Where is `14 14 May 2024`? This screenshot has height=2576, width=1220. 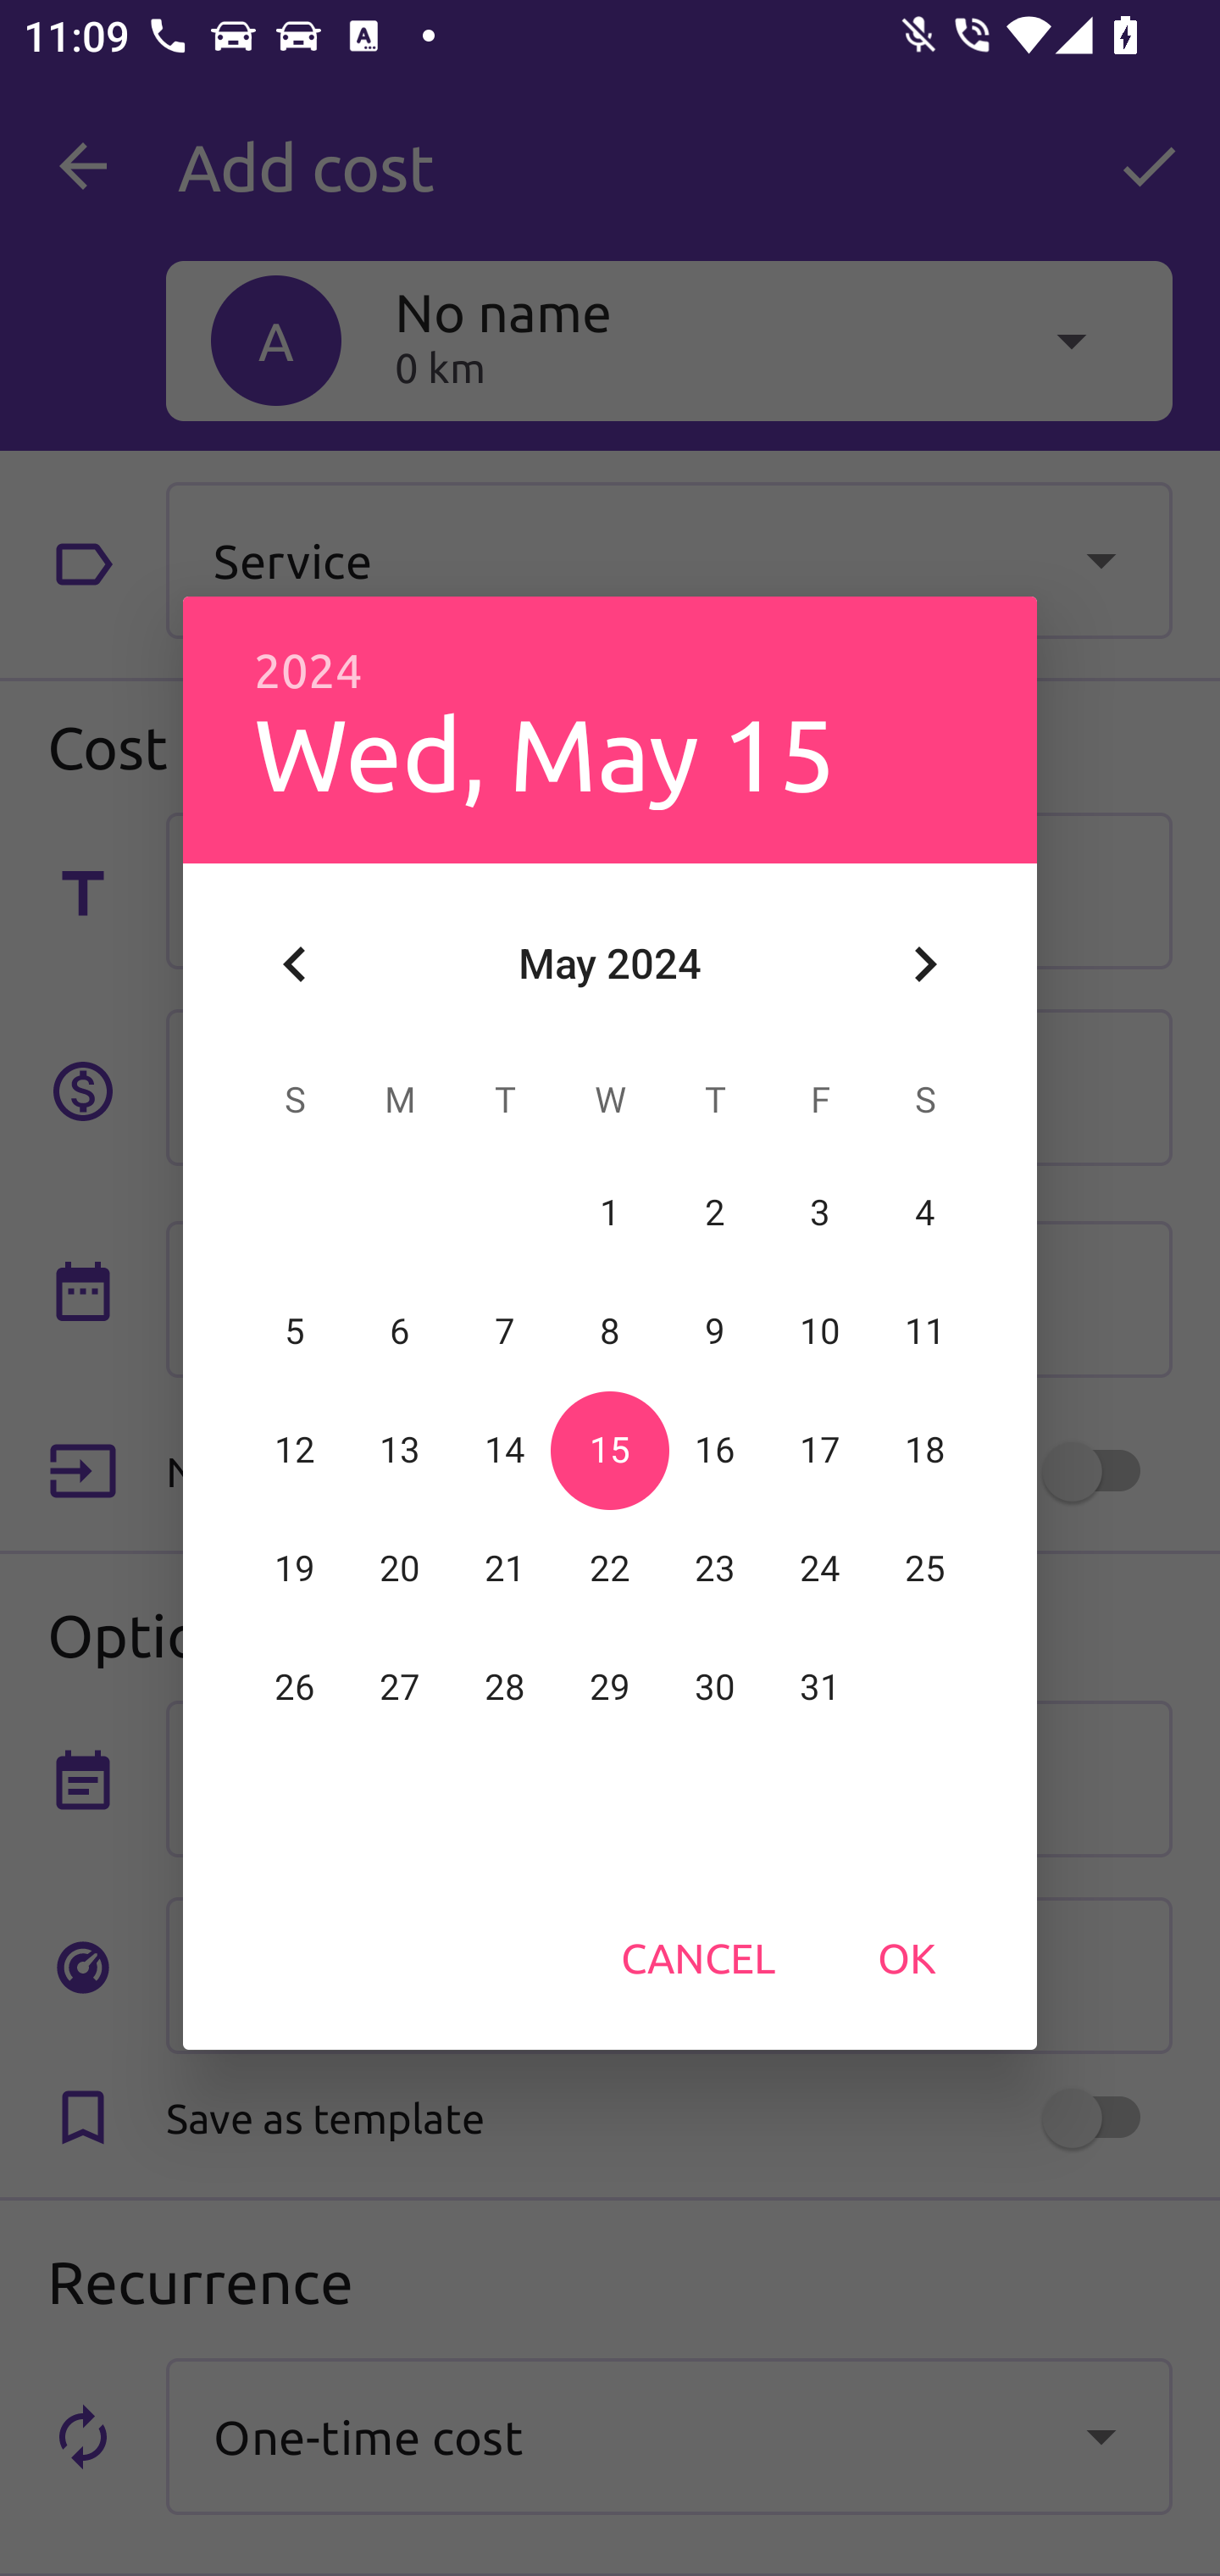
14 14 May 2024 is located at coordinates (505, 1450).